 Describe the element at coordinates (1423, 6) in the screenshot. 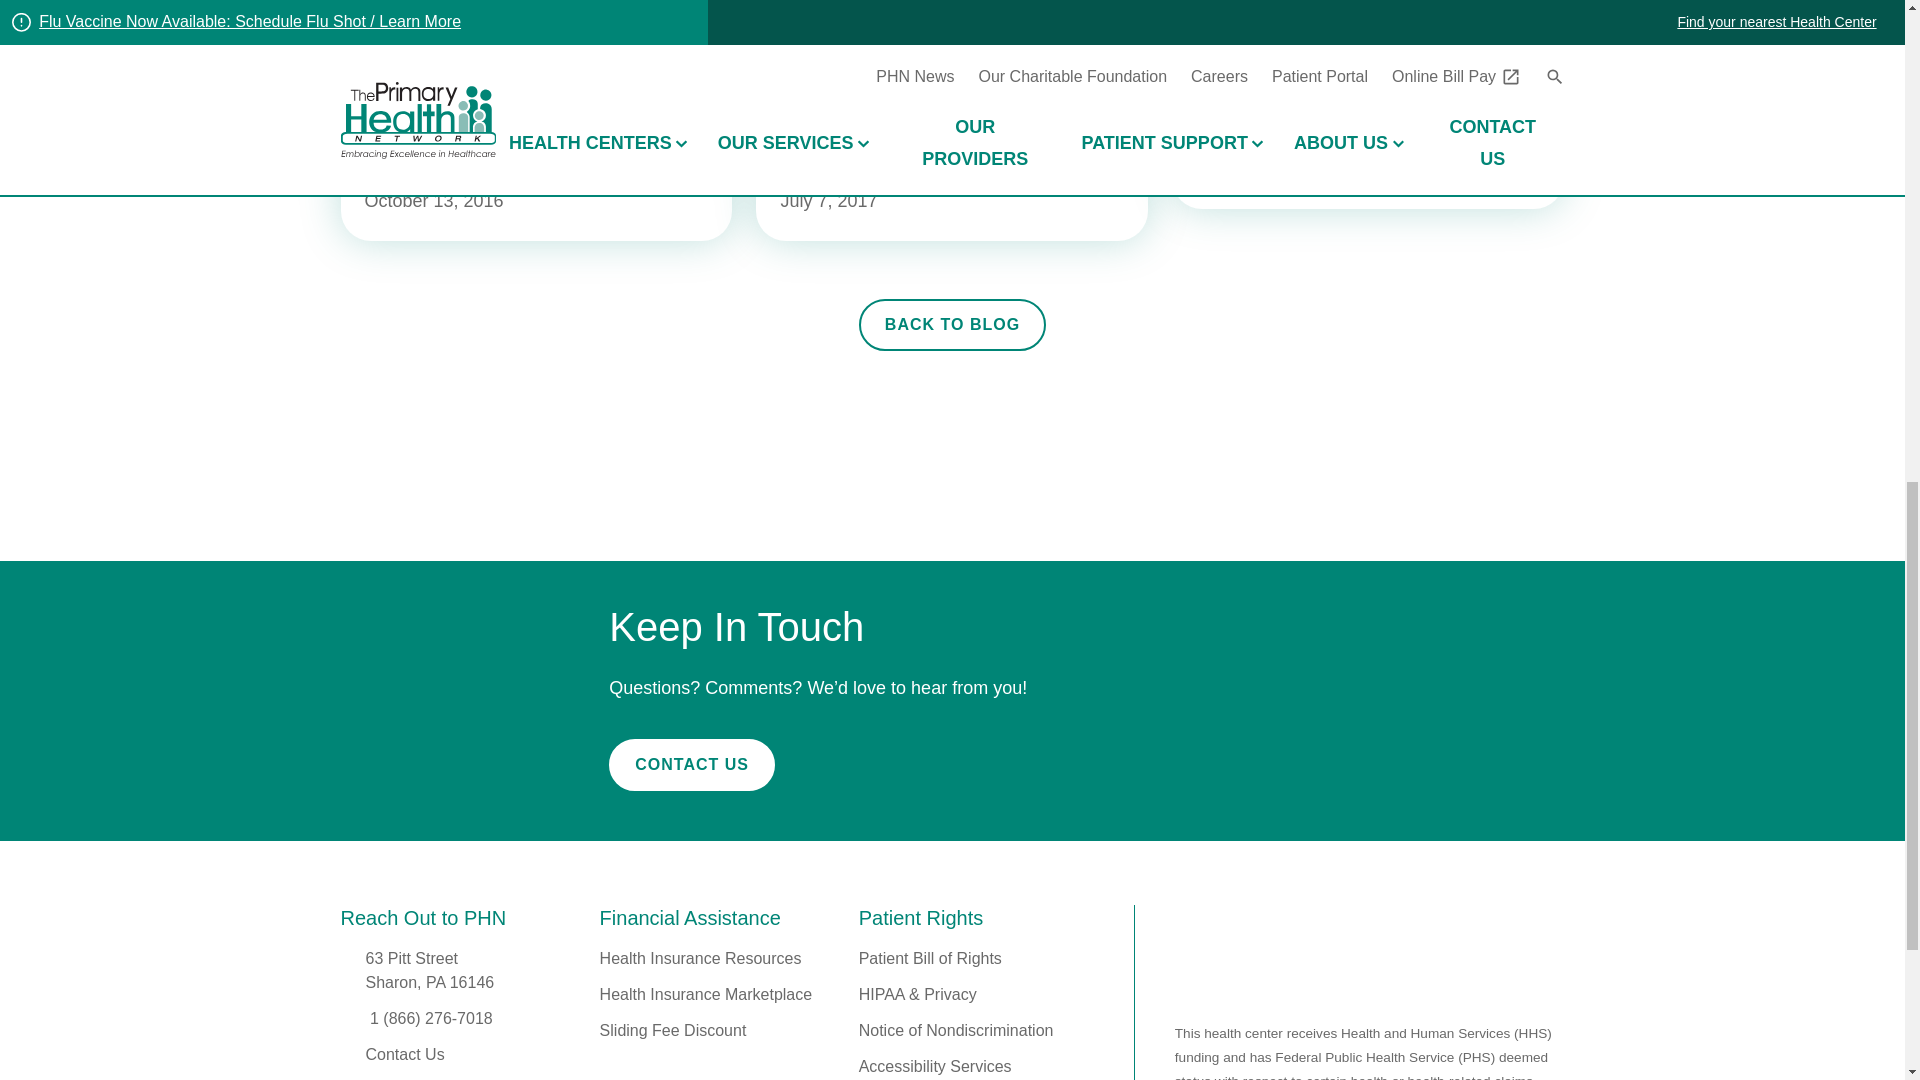

I see `Share on Facebook` at that location.